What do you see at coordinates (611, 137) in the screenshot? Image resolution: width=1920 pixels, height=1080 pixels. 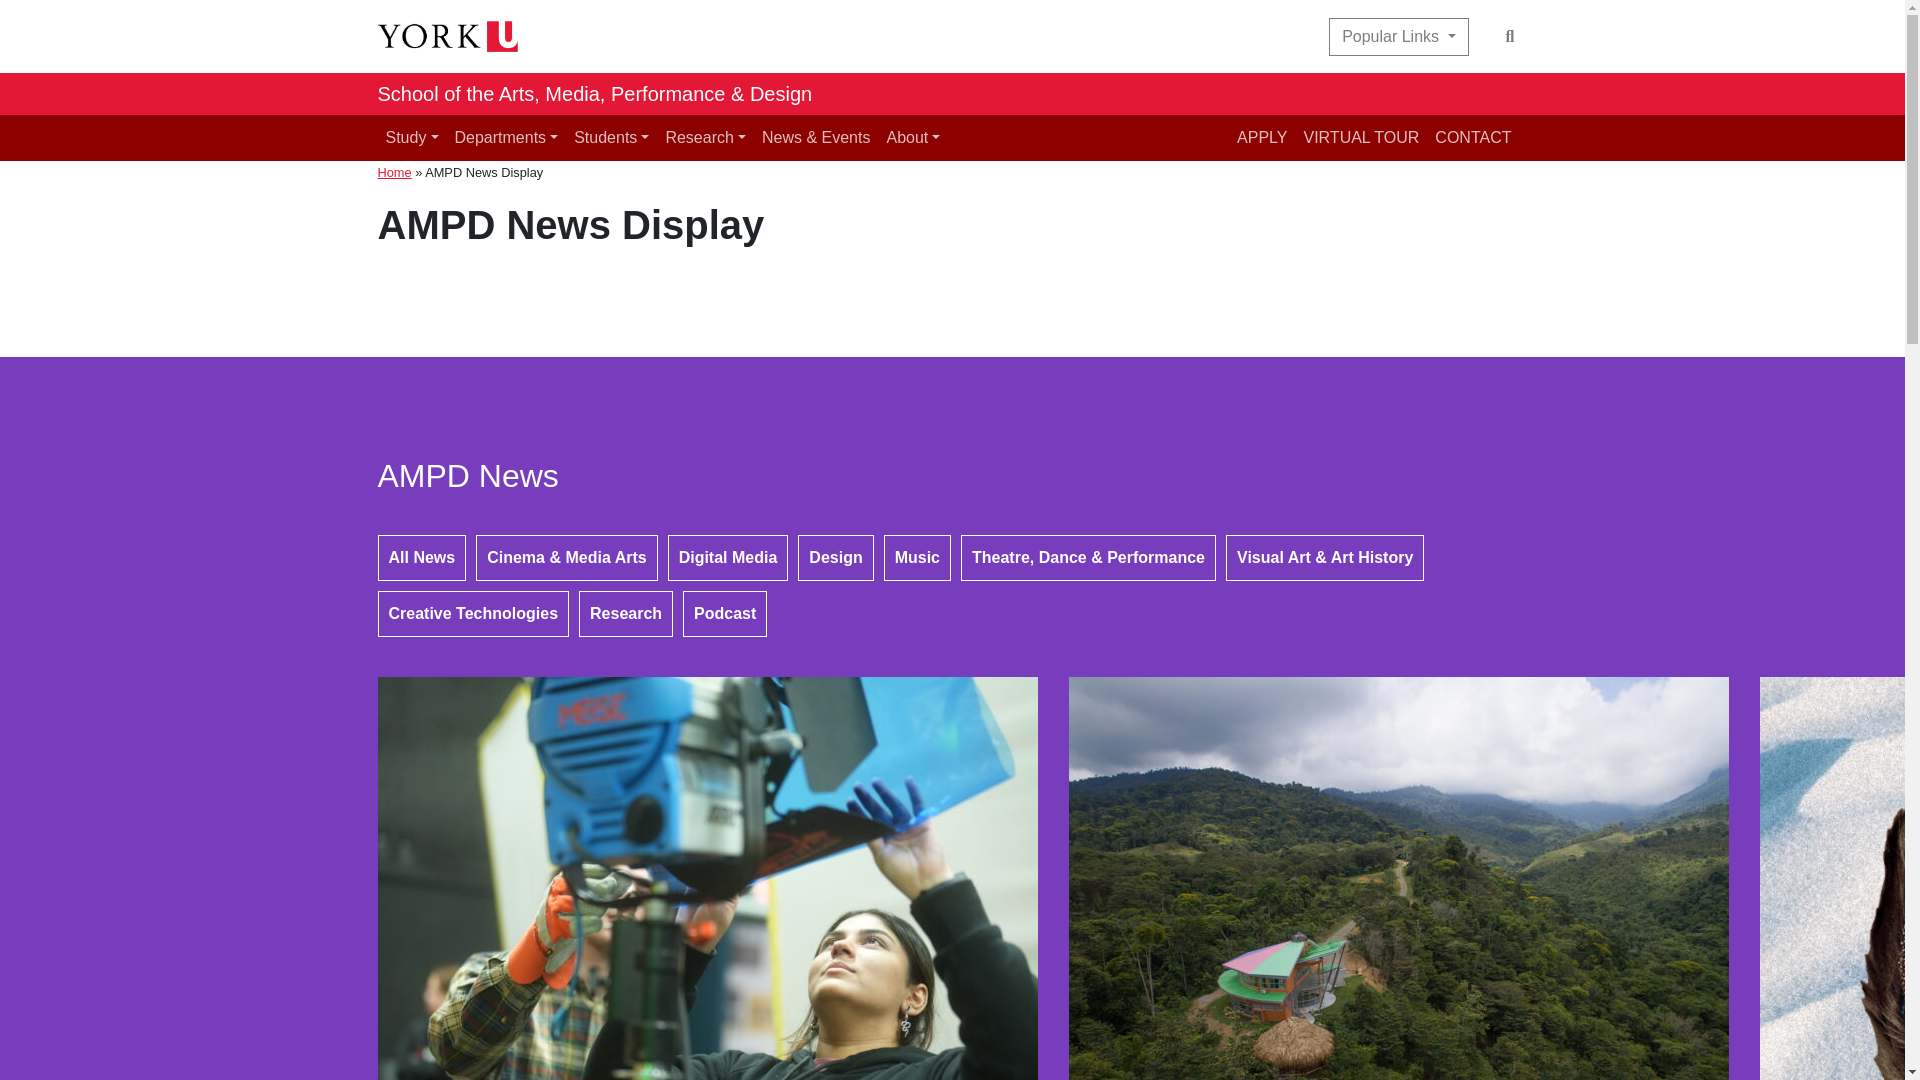 I see `Students` at bounding box center [611, 137].